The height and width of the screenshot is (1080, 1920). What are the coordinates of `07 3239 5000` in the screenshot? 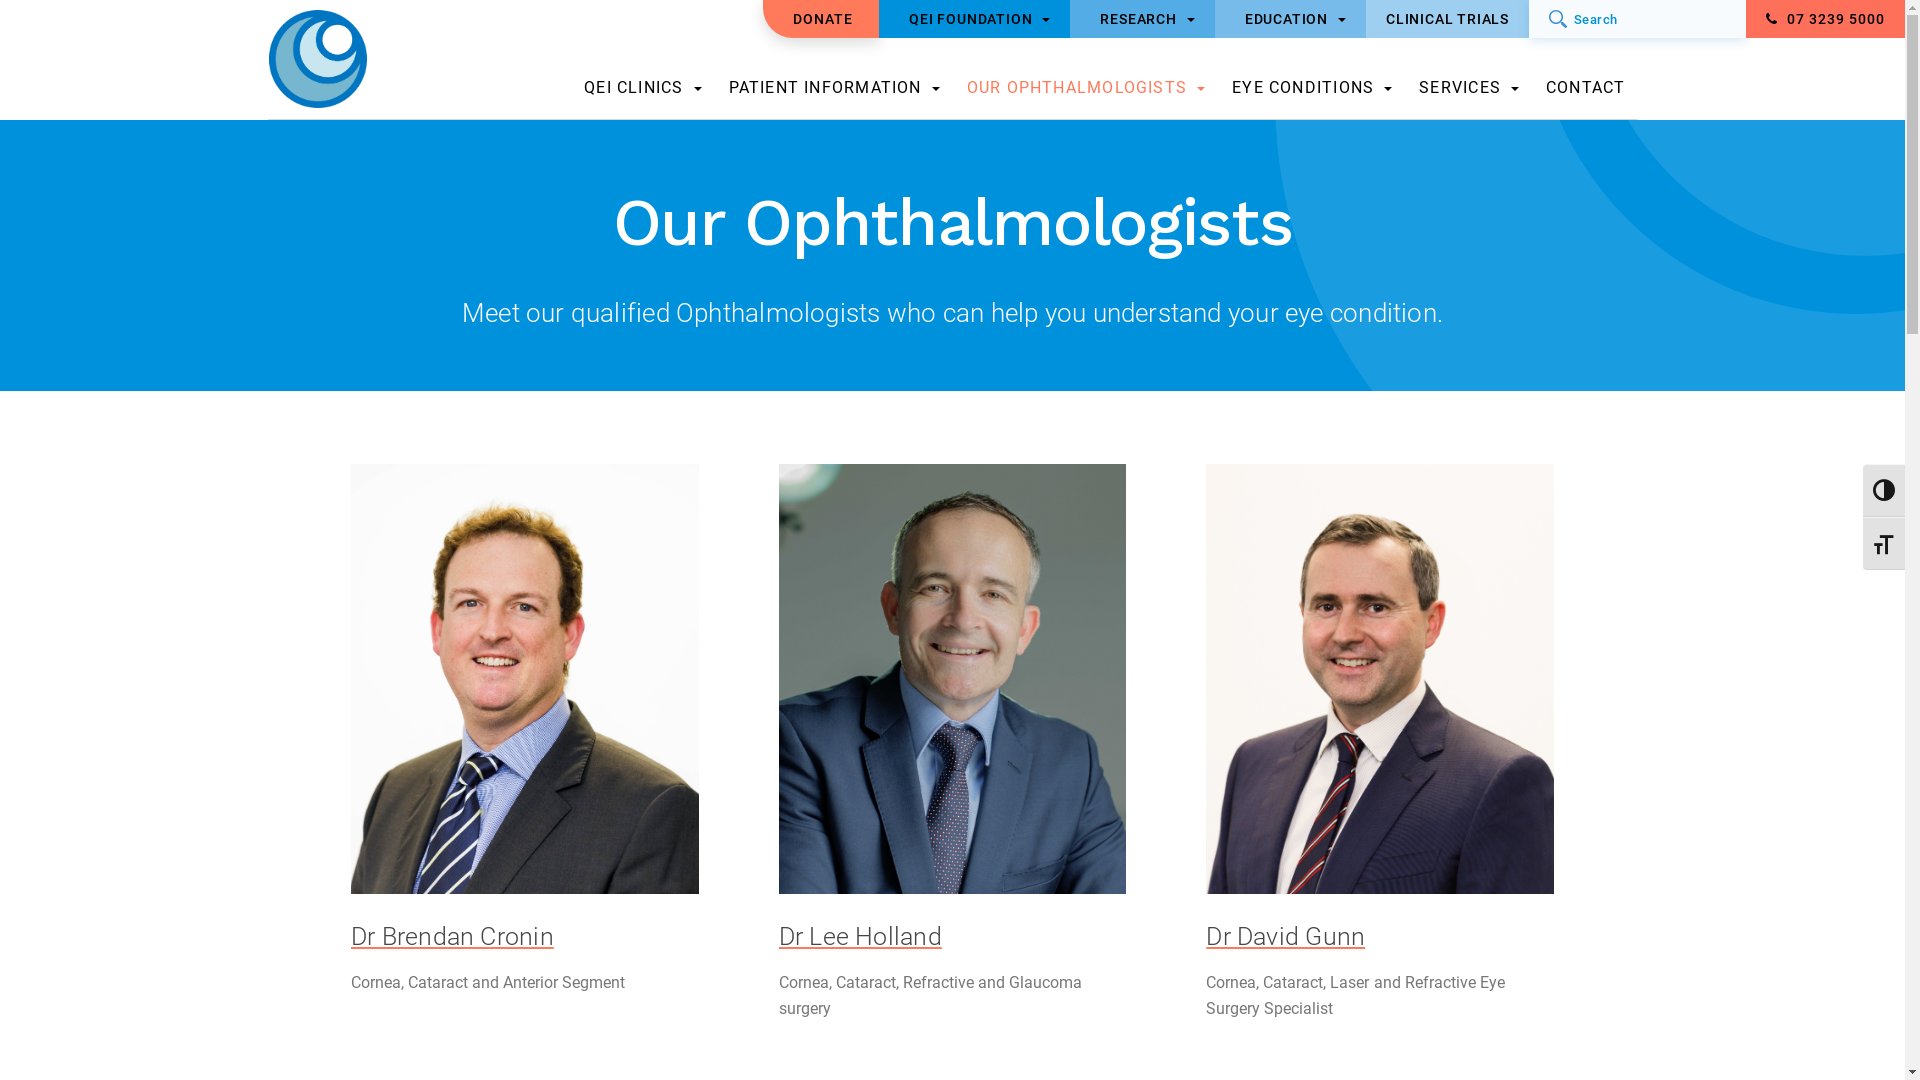 It's located at (1826, 19).